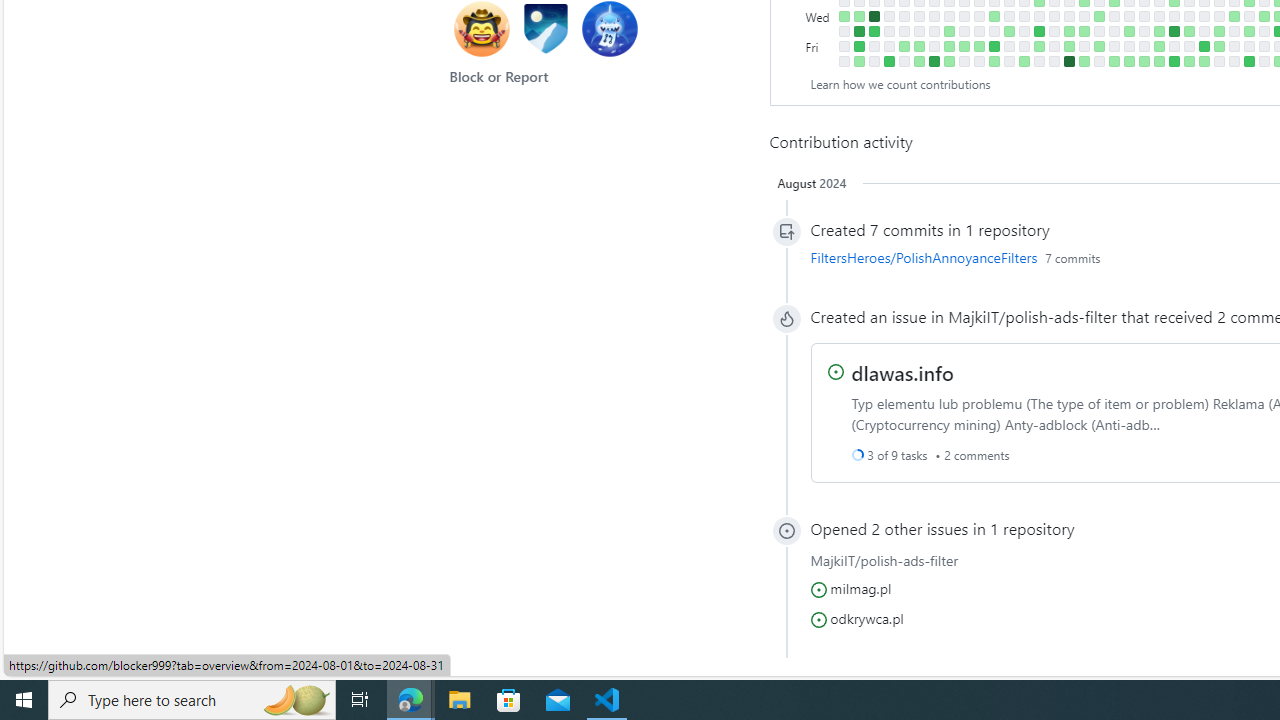 Image resolution: width=1280 pixels, height=720 pixels. I want to click on No contributions on May 2nd., so click(1098, 30).